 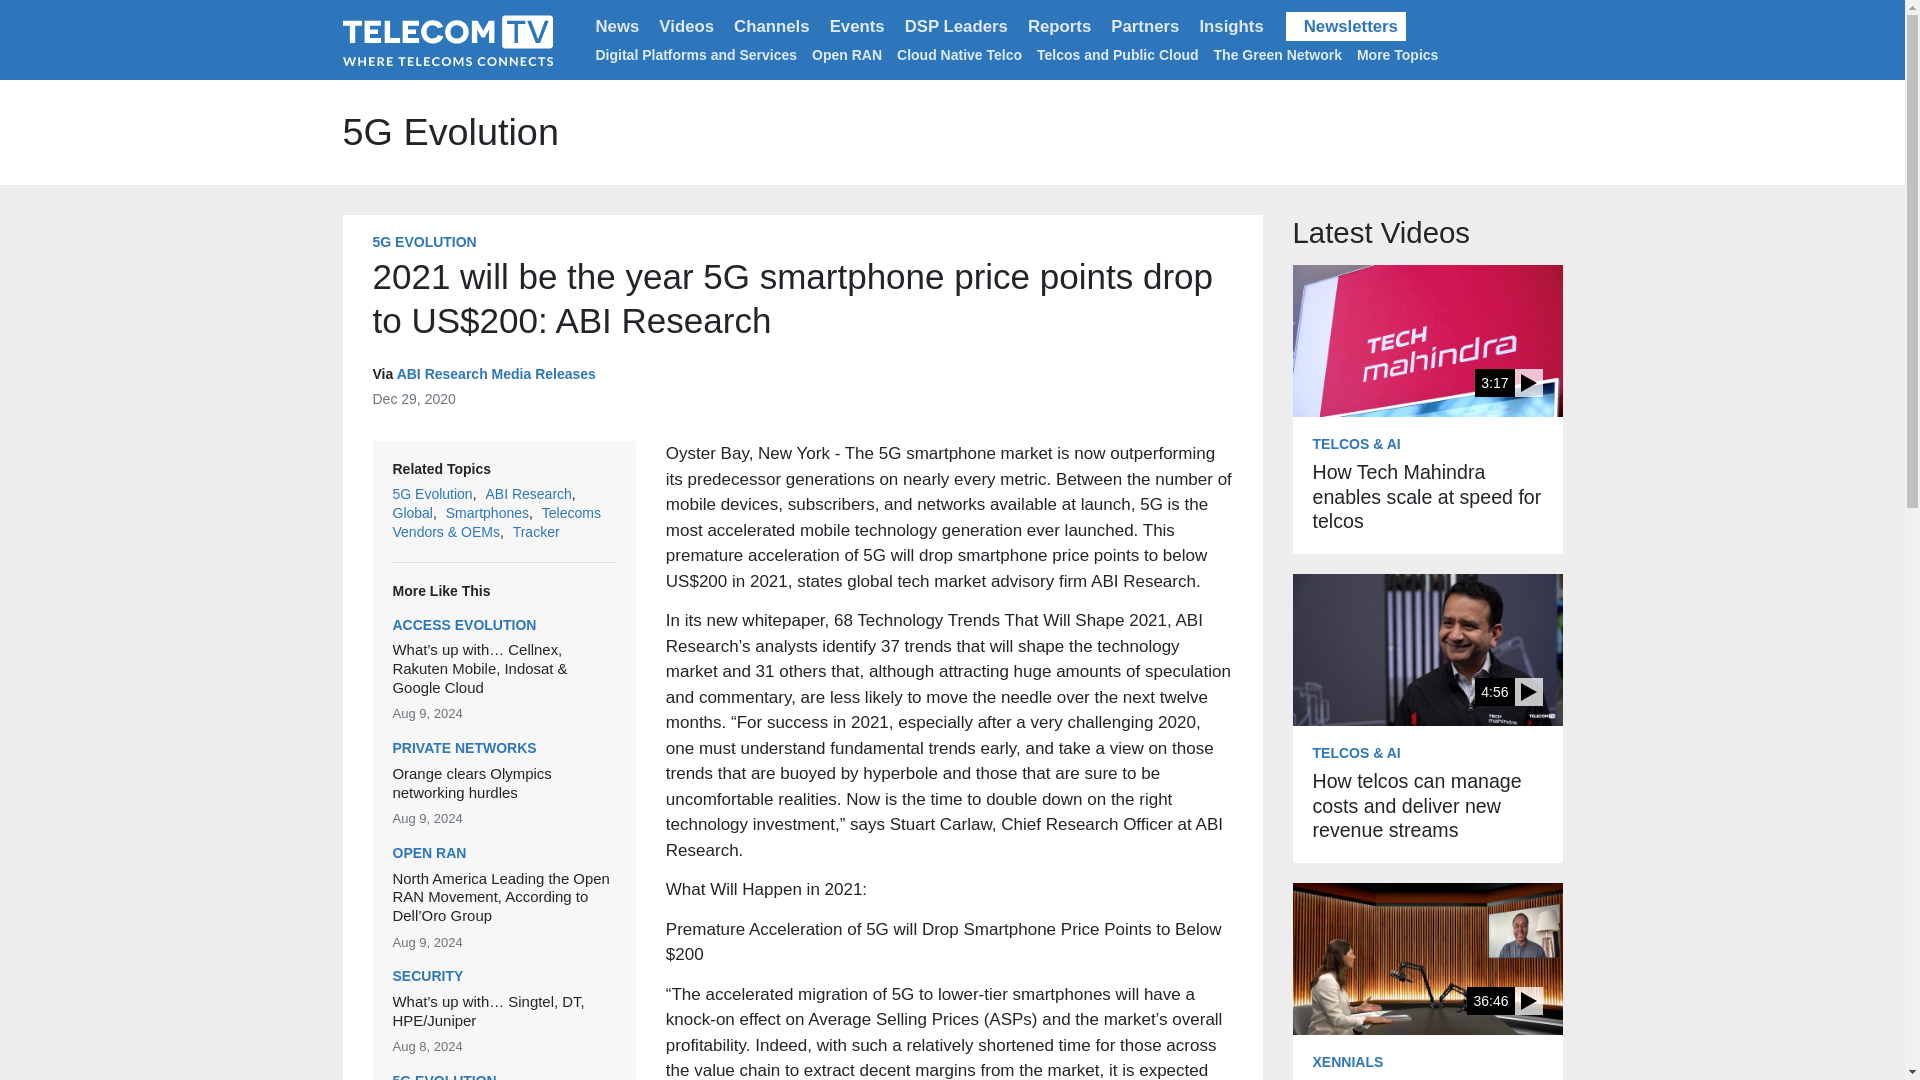 What do you see at coordinates (1278, 54) in the screenshot?
I see `The Green Network` at bounding box center [1278, 54].